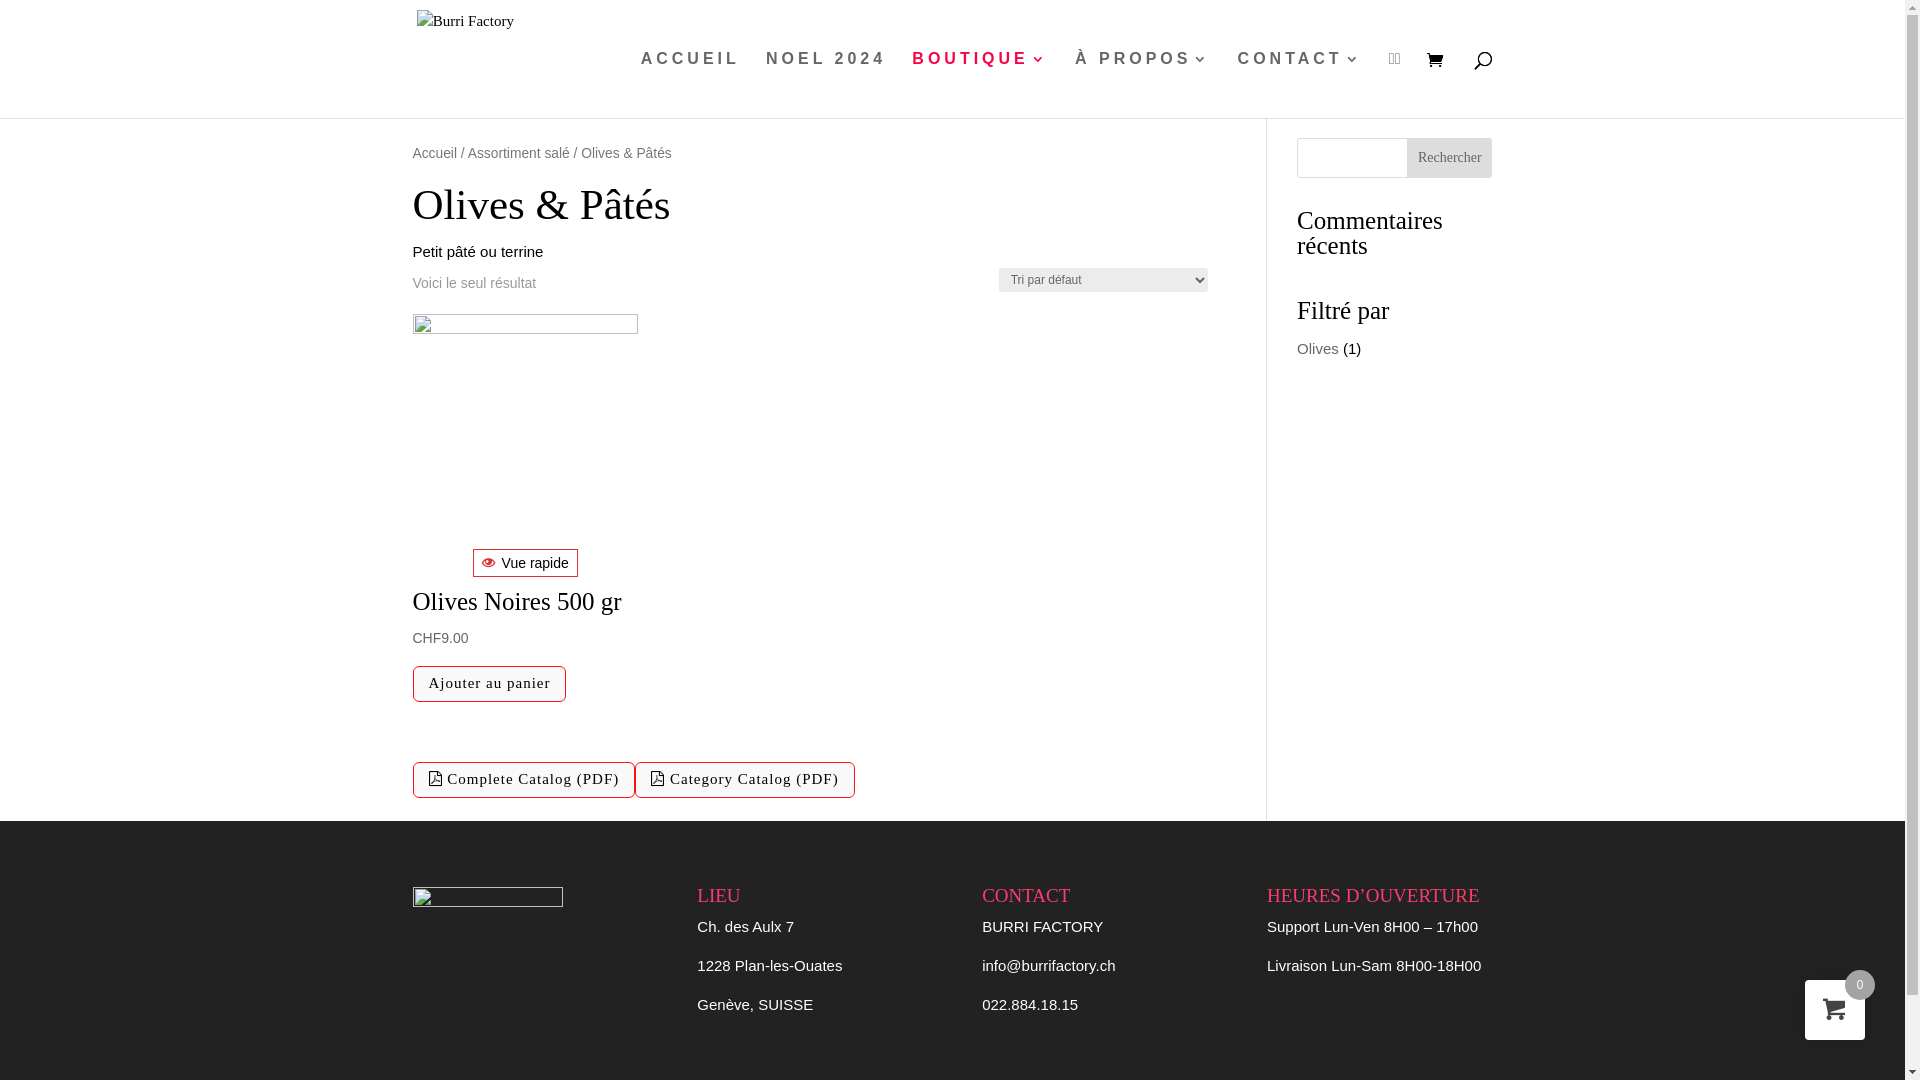 This screenshot has height=1080, width=1920. I want to click on CONTACT, so click(1300, 85).